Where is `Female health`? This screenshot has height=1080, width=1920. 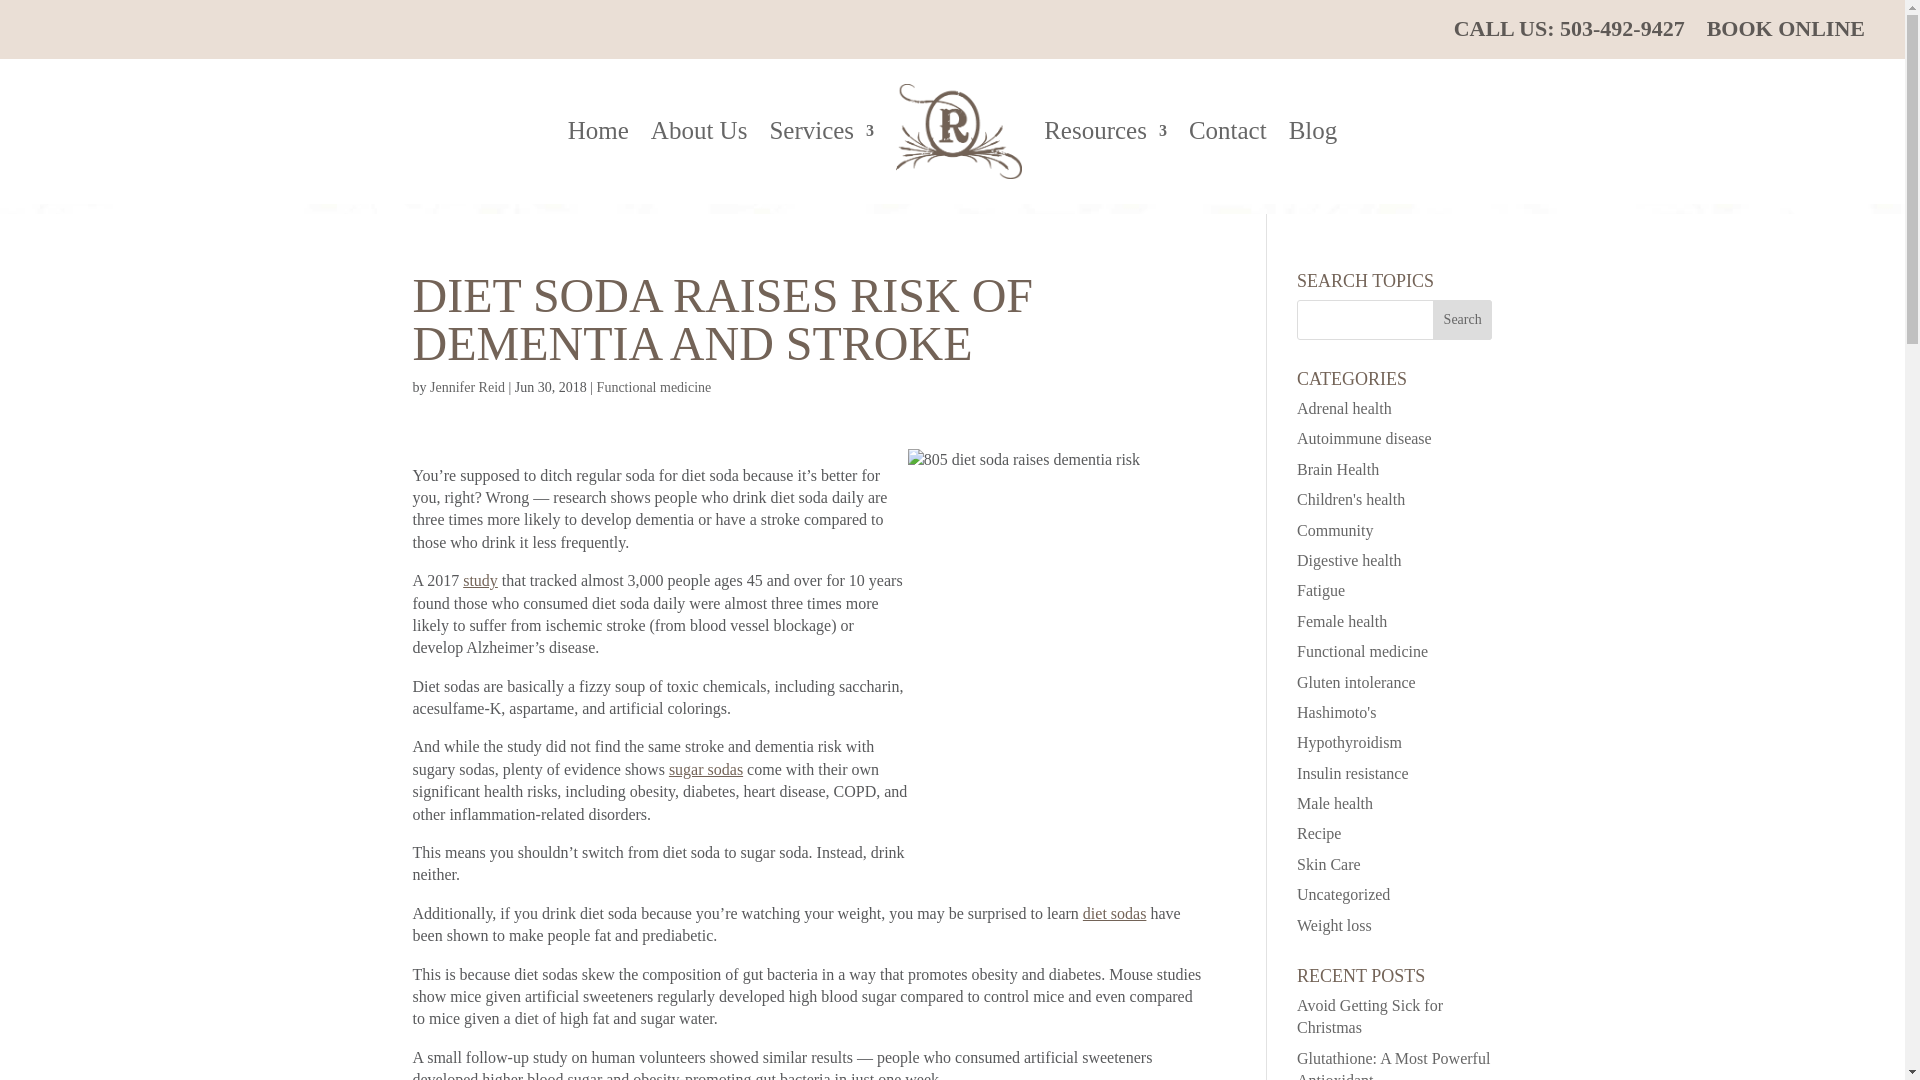
Female health is located at coordinates (1342, 621).